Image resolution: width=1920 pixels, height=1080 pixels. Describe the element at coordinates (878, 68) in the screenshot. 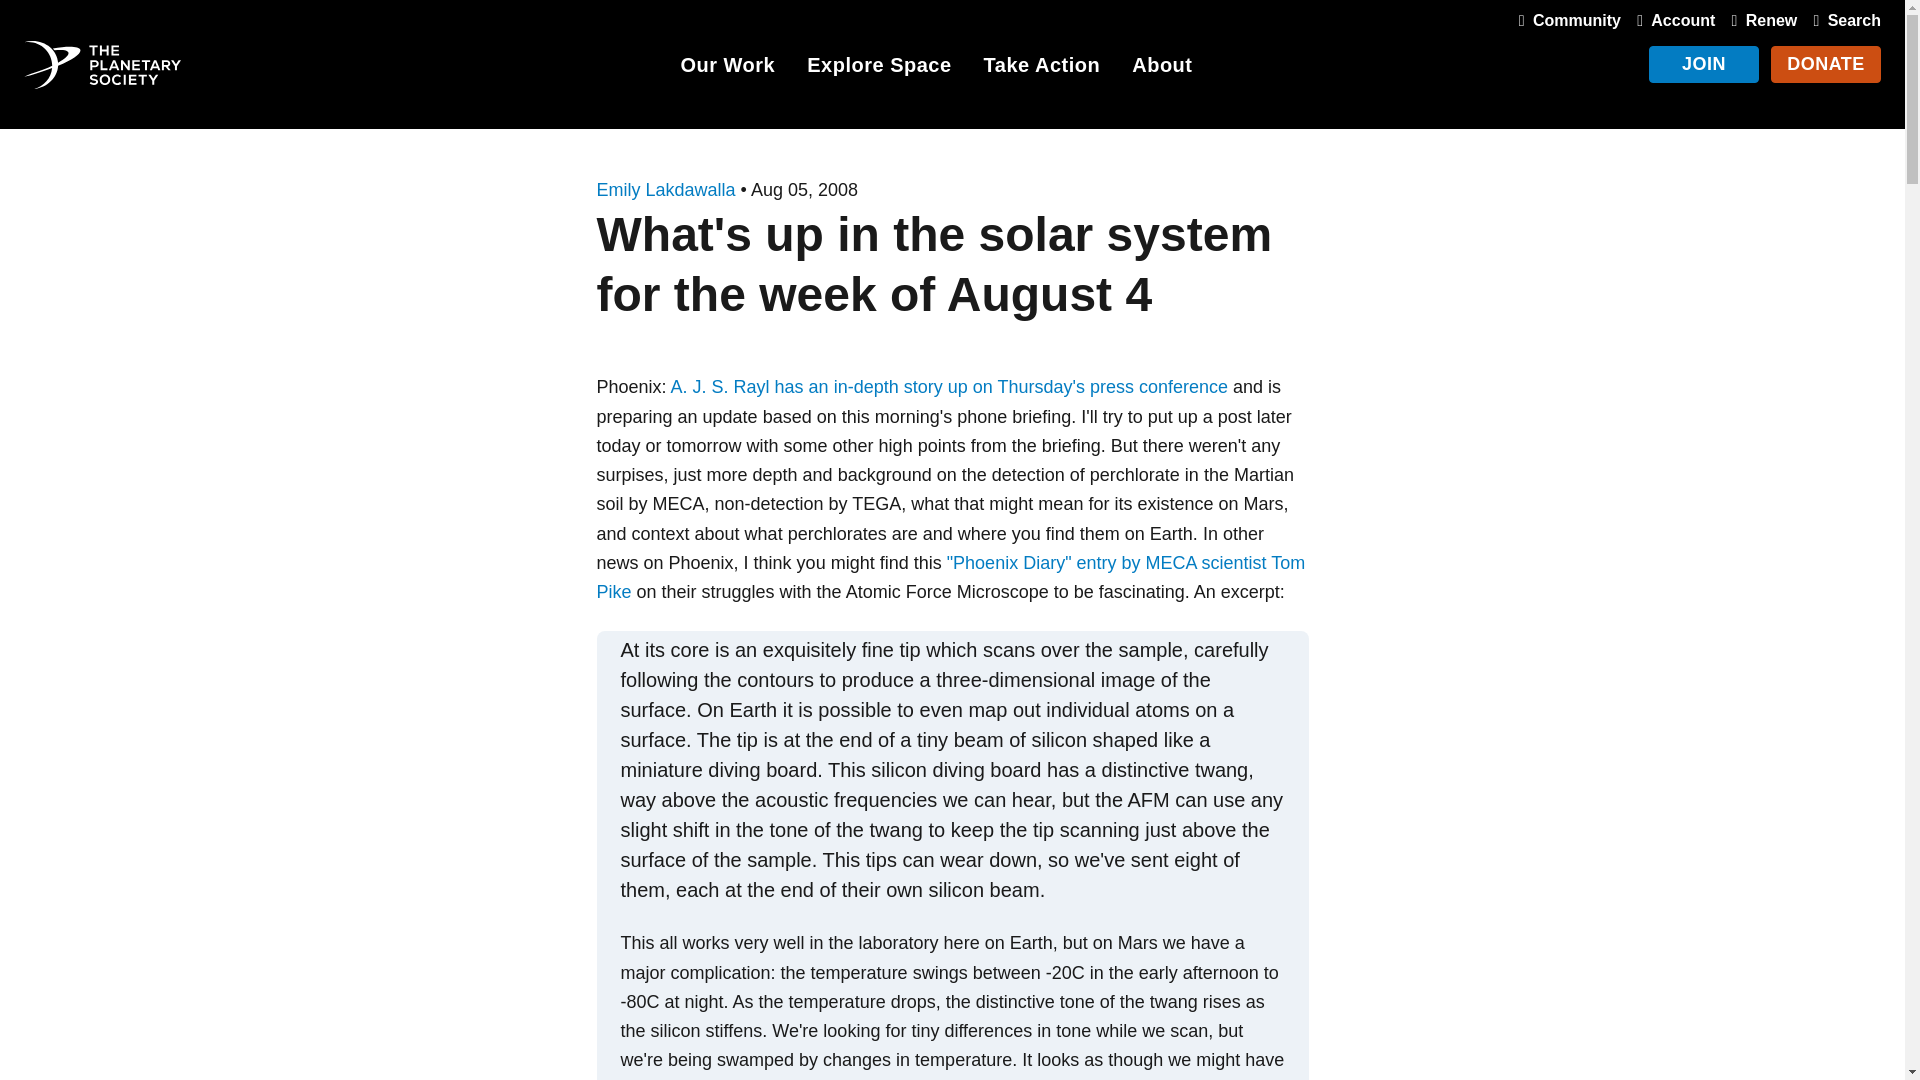

I see `Explore Space` at that location.